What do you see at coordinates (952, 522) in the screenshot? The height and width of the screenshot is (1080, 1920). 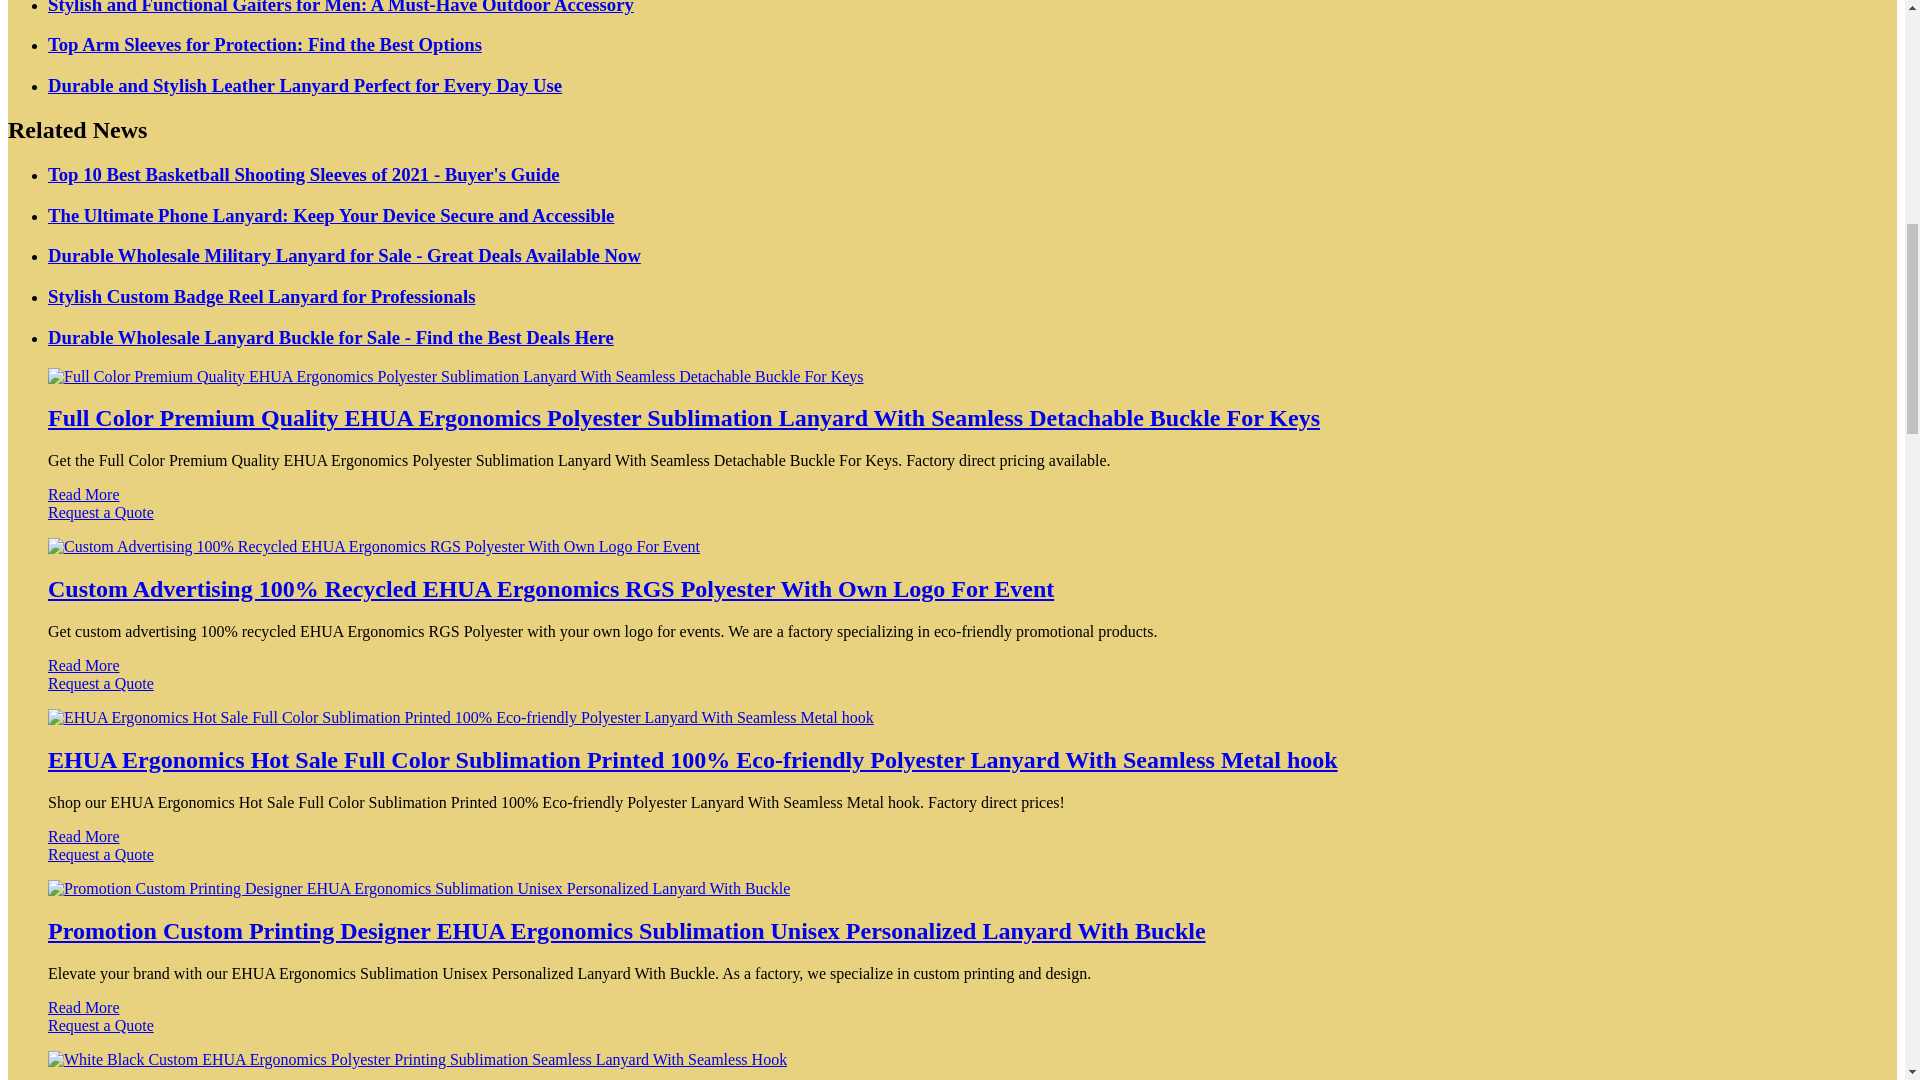 I see `Request a Quote` at bounding box center [952, 522].